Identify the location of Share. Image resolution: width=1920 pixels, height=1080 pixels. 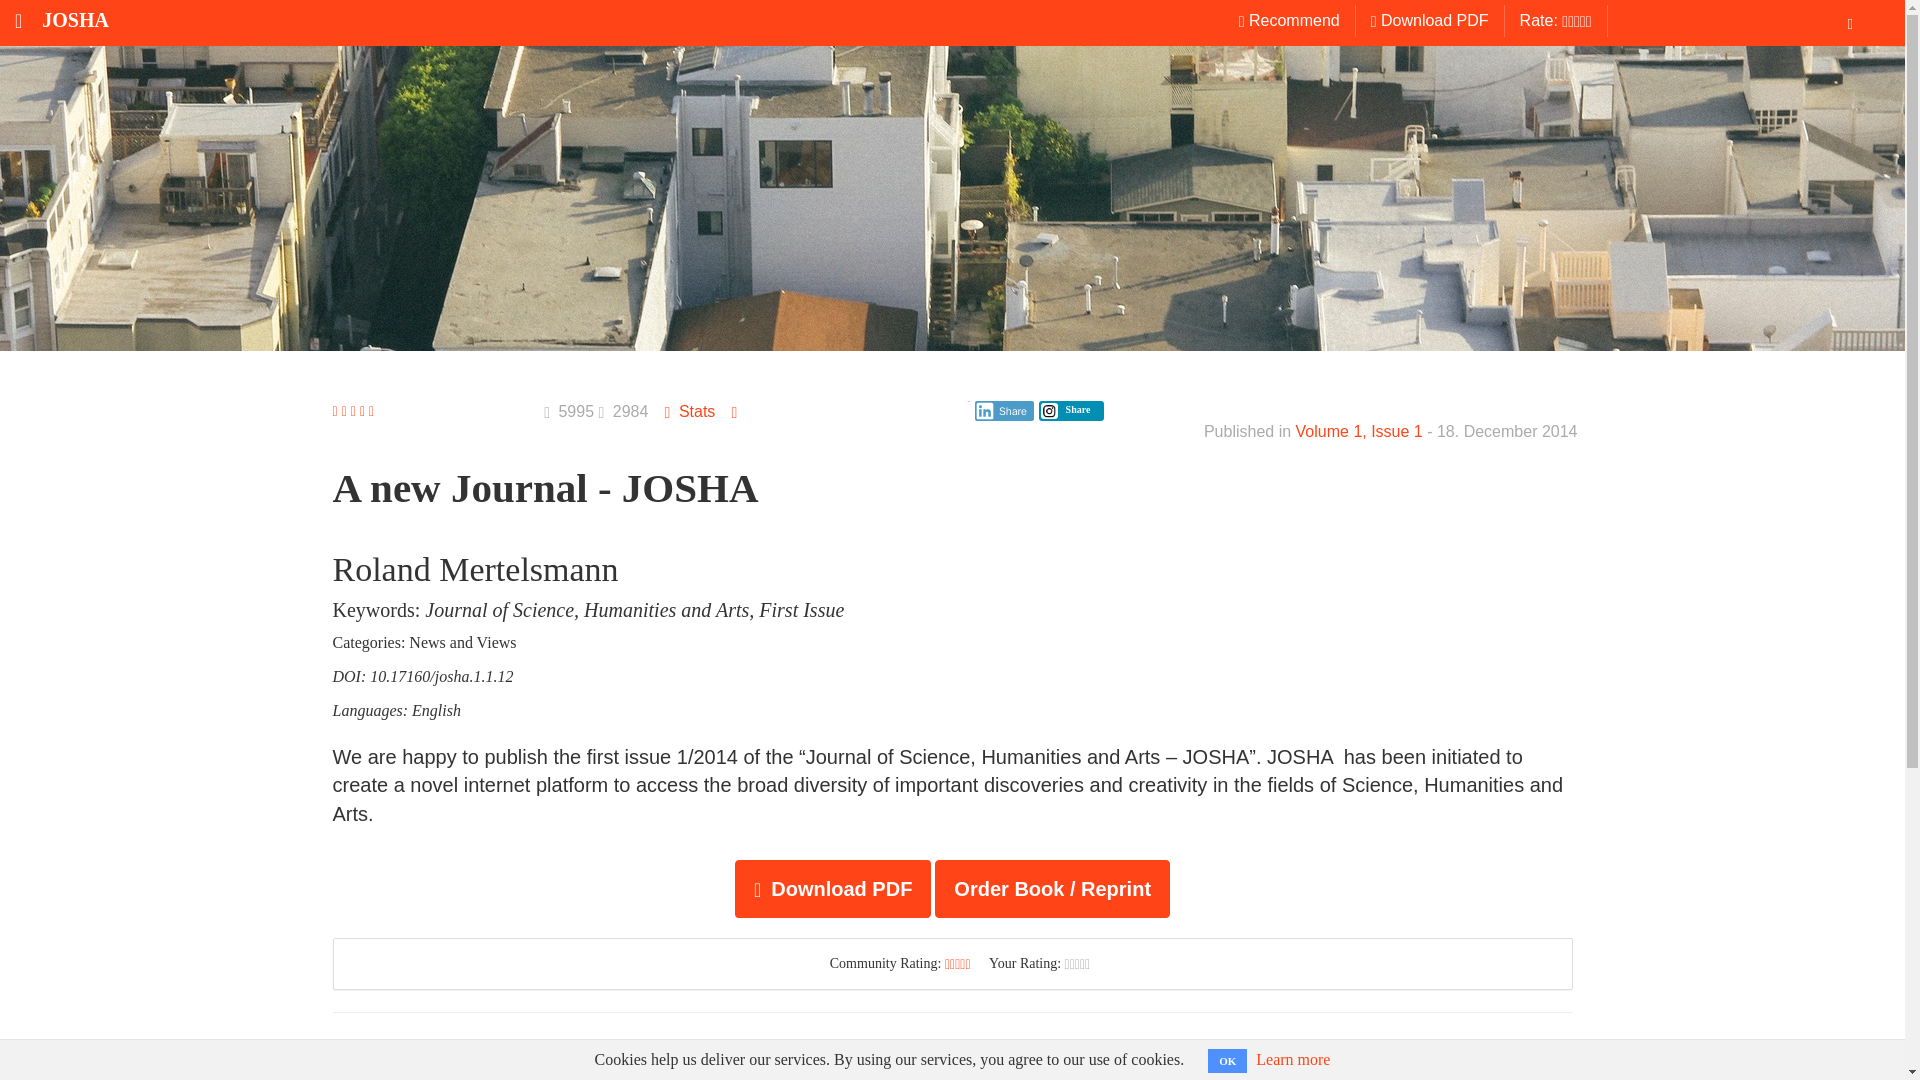
(1065, 408).